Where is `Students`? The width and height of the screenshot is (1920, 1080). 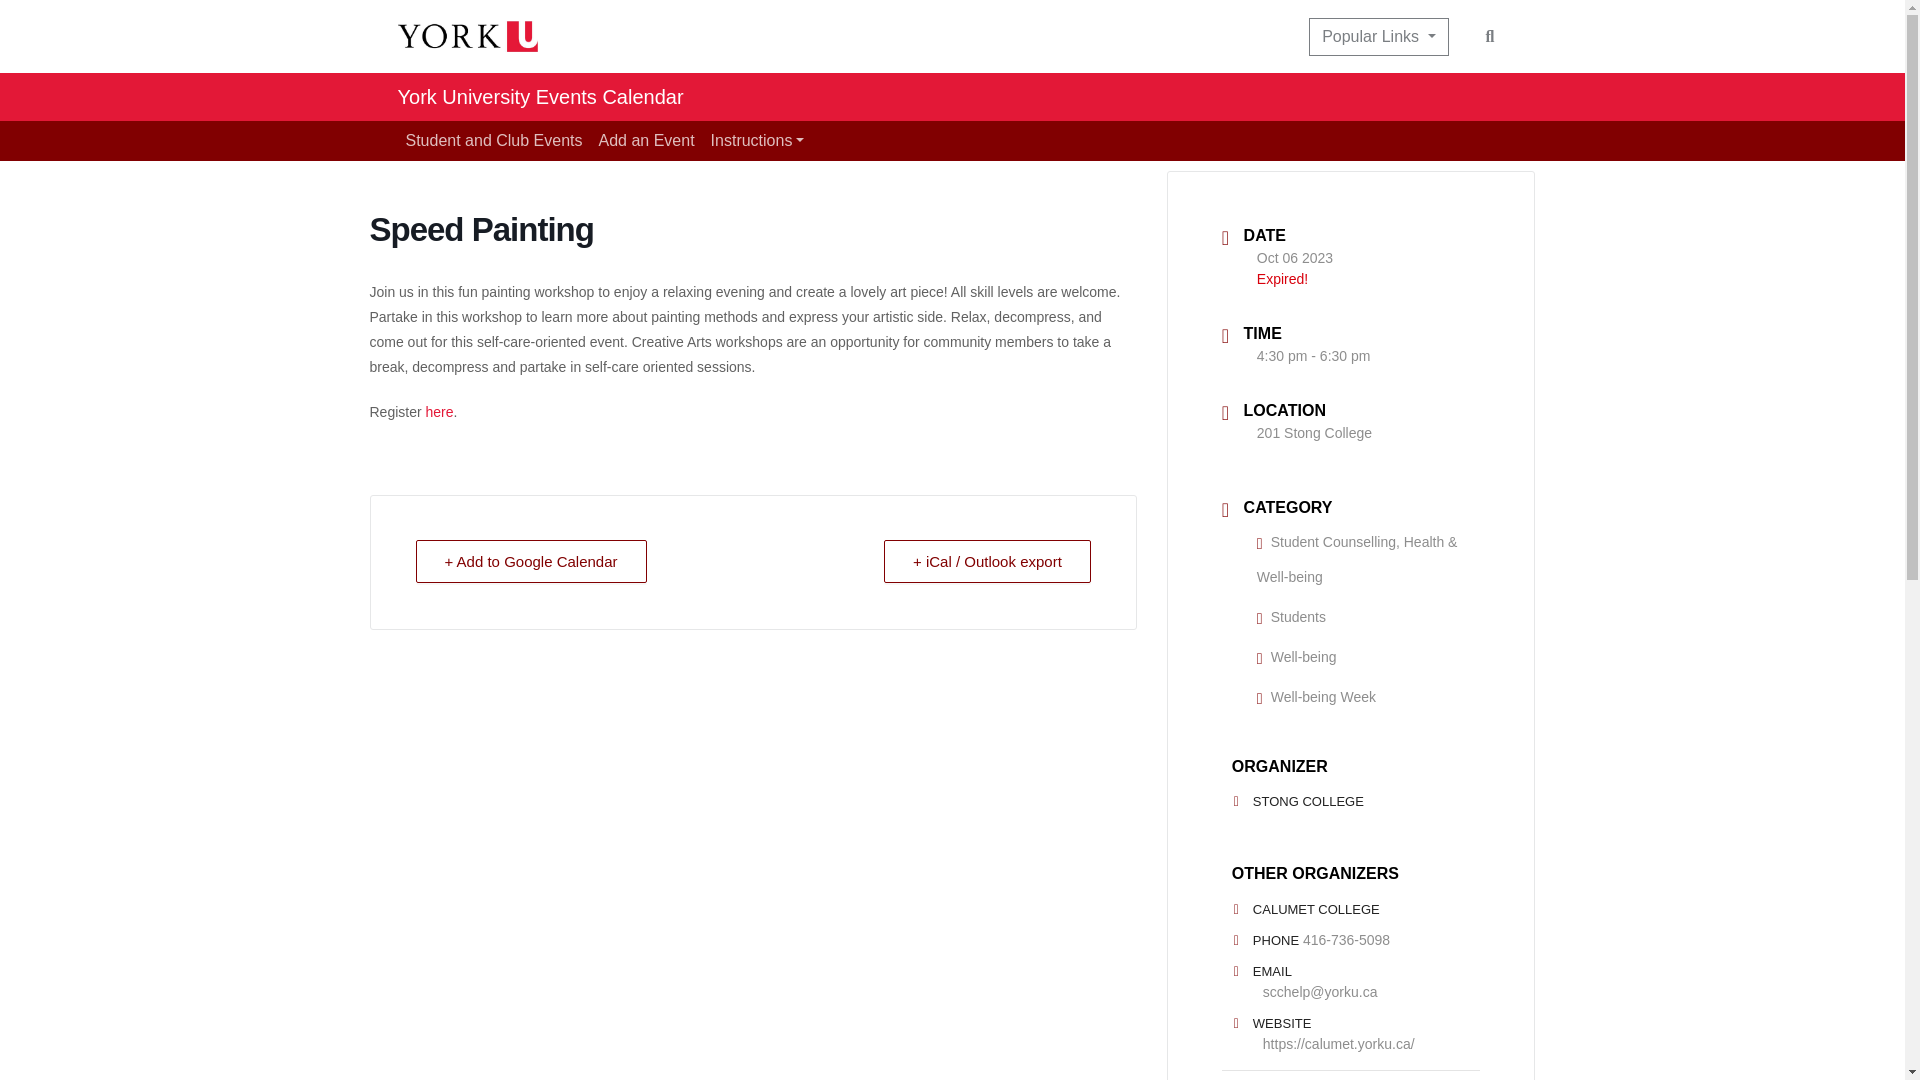
Students is located at coordinates (1292, 617).